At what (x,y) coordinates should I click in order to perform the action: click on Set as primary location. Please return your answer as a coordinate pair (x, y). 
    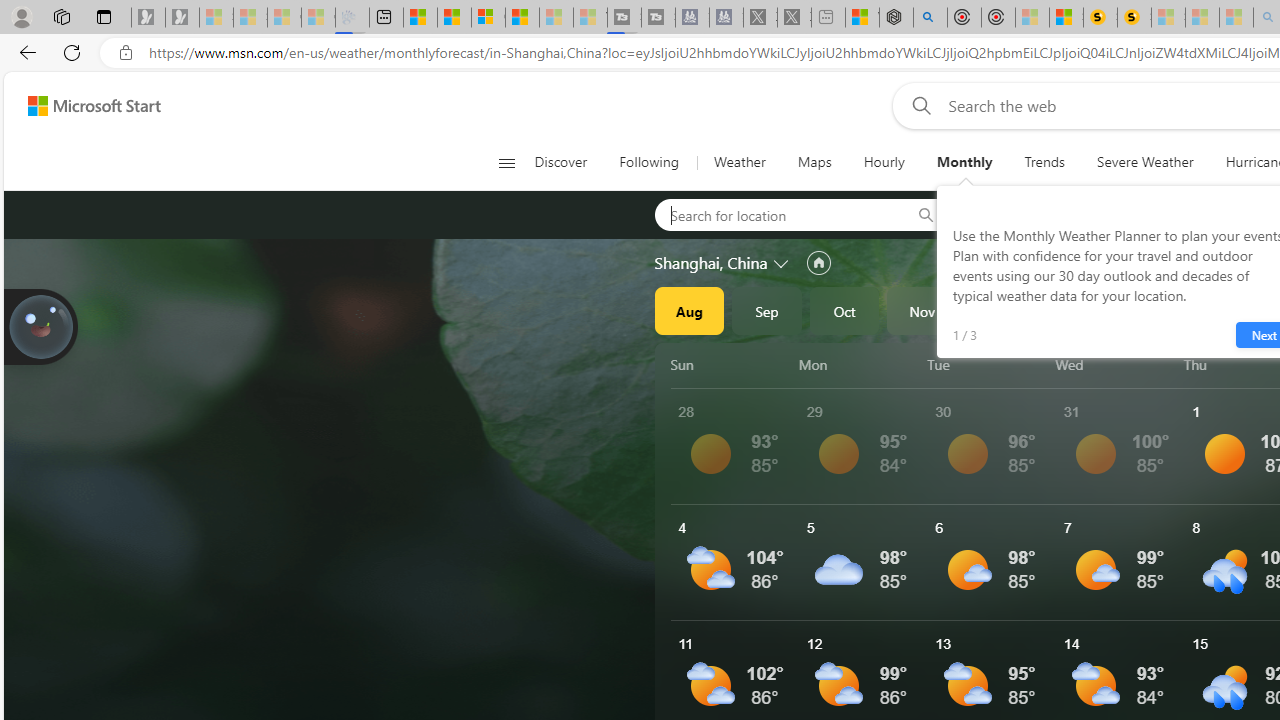
    Looking at the image, I should click on (818, 263).